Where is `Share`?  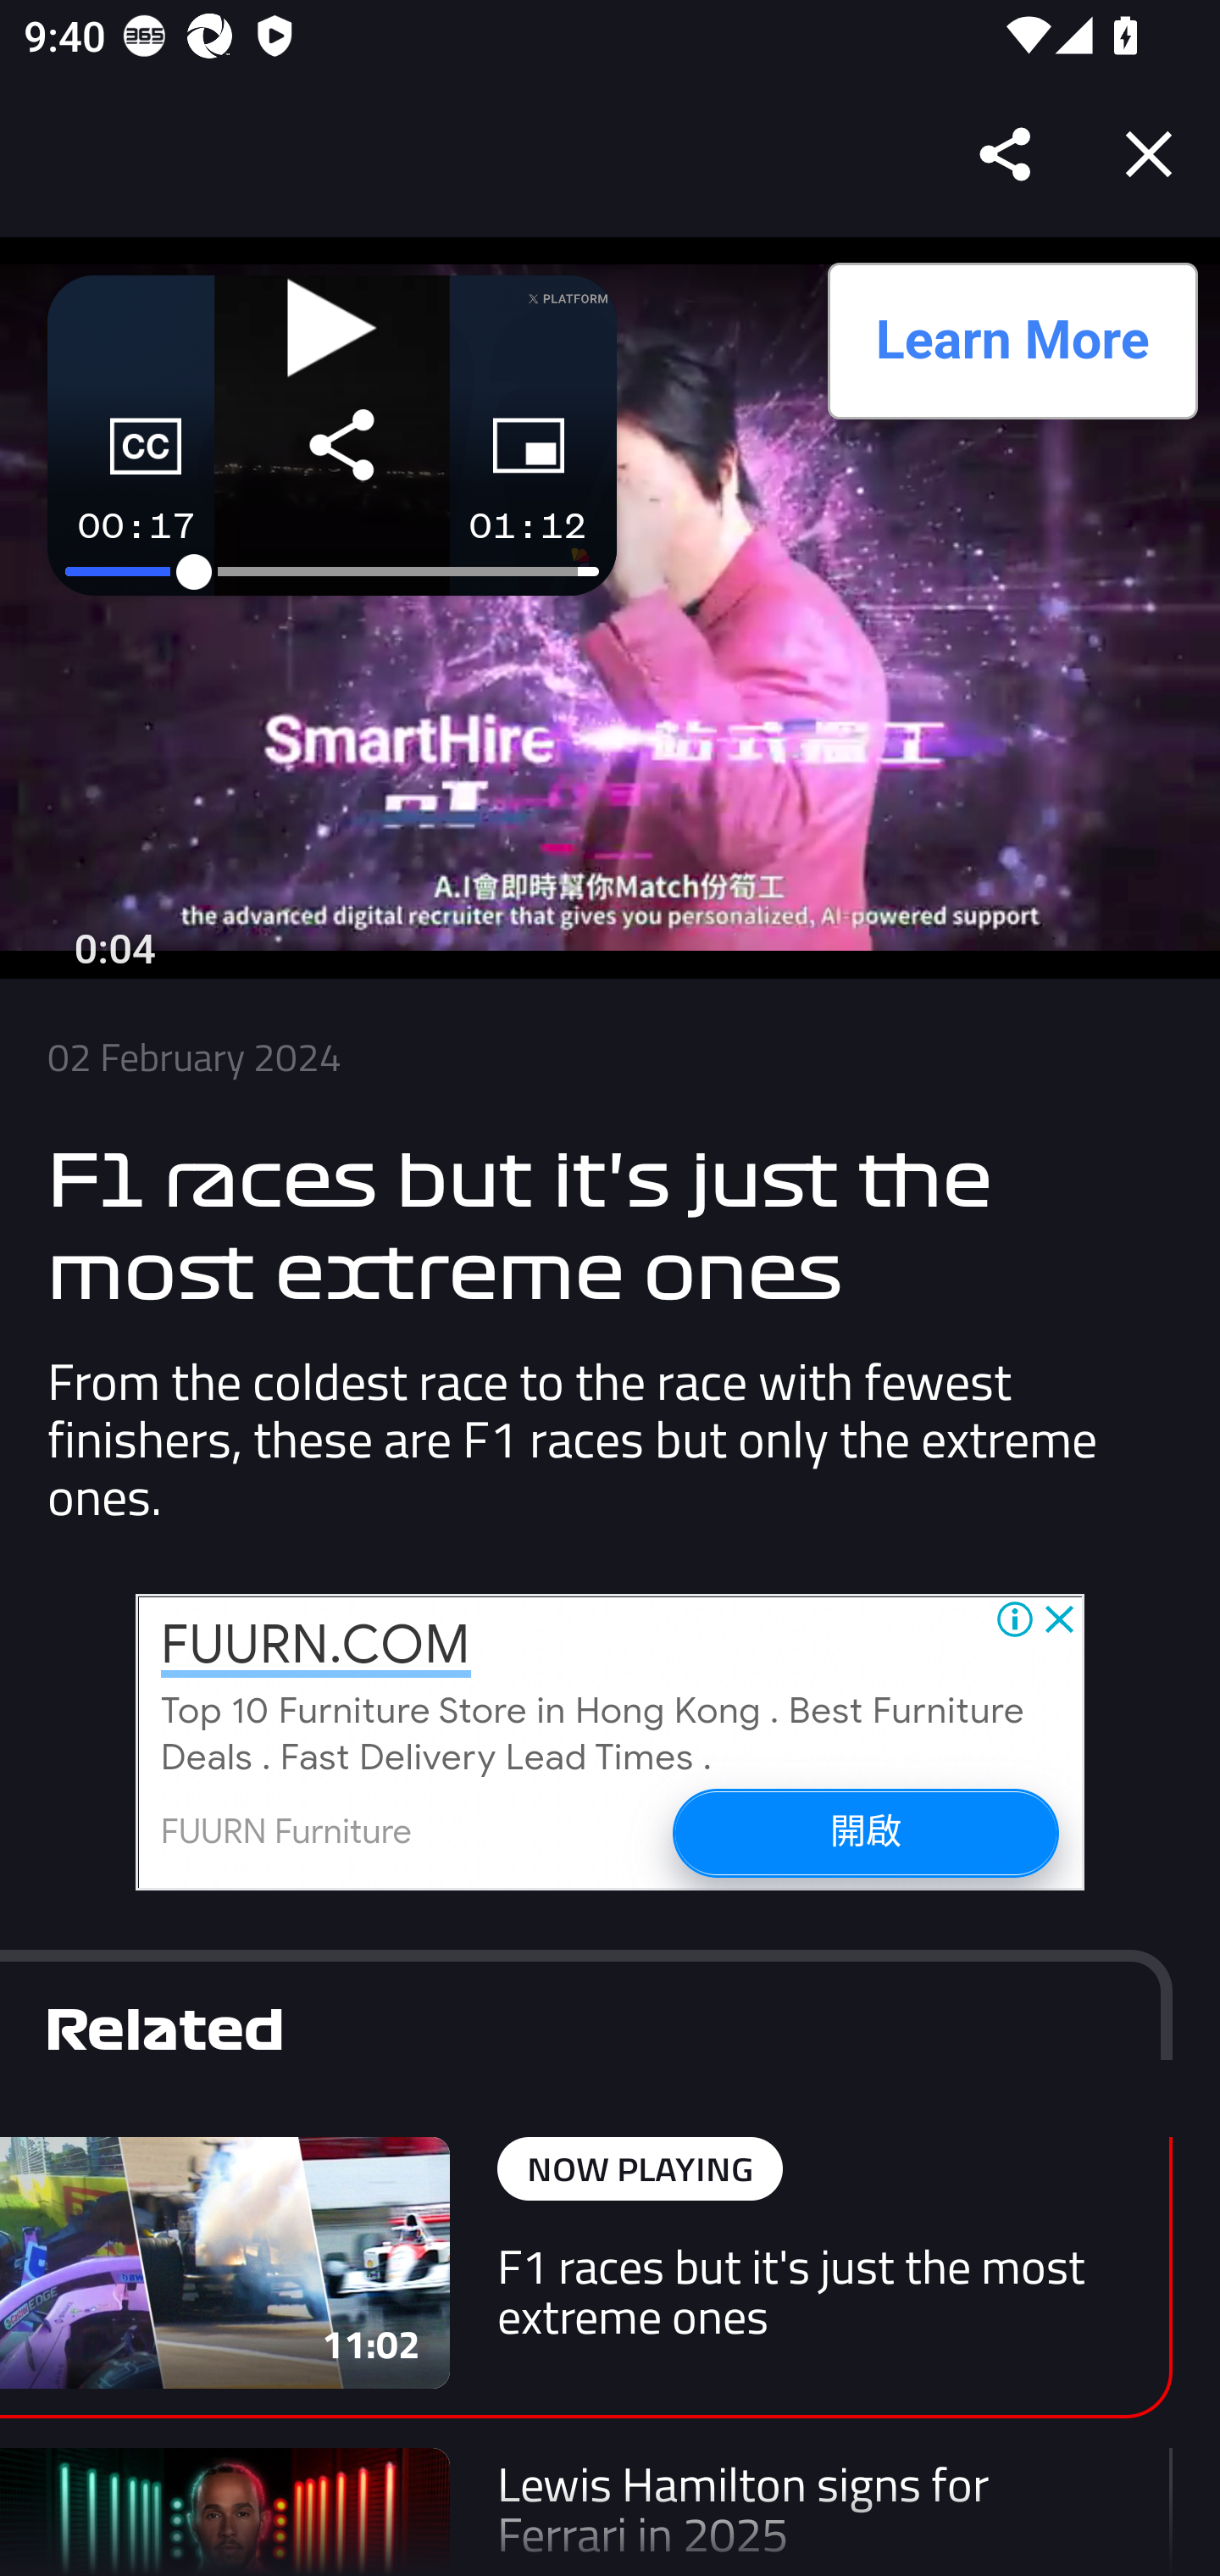
Share is located at coordinates (1006, 154).